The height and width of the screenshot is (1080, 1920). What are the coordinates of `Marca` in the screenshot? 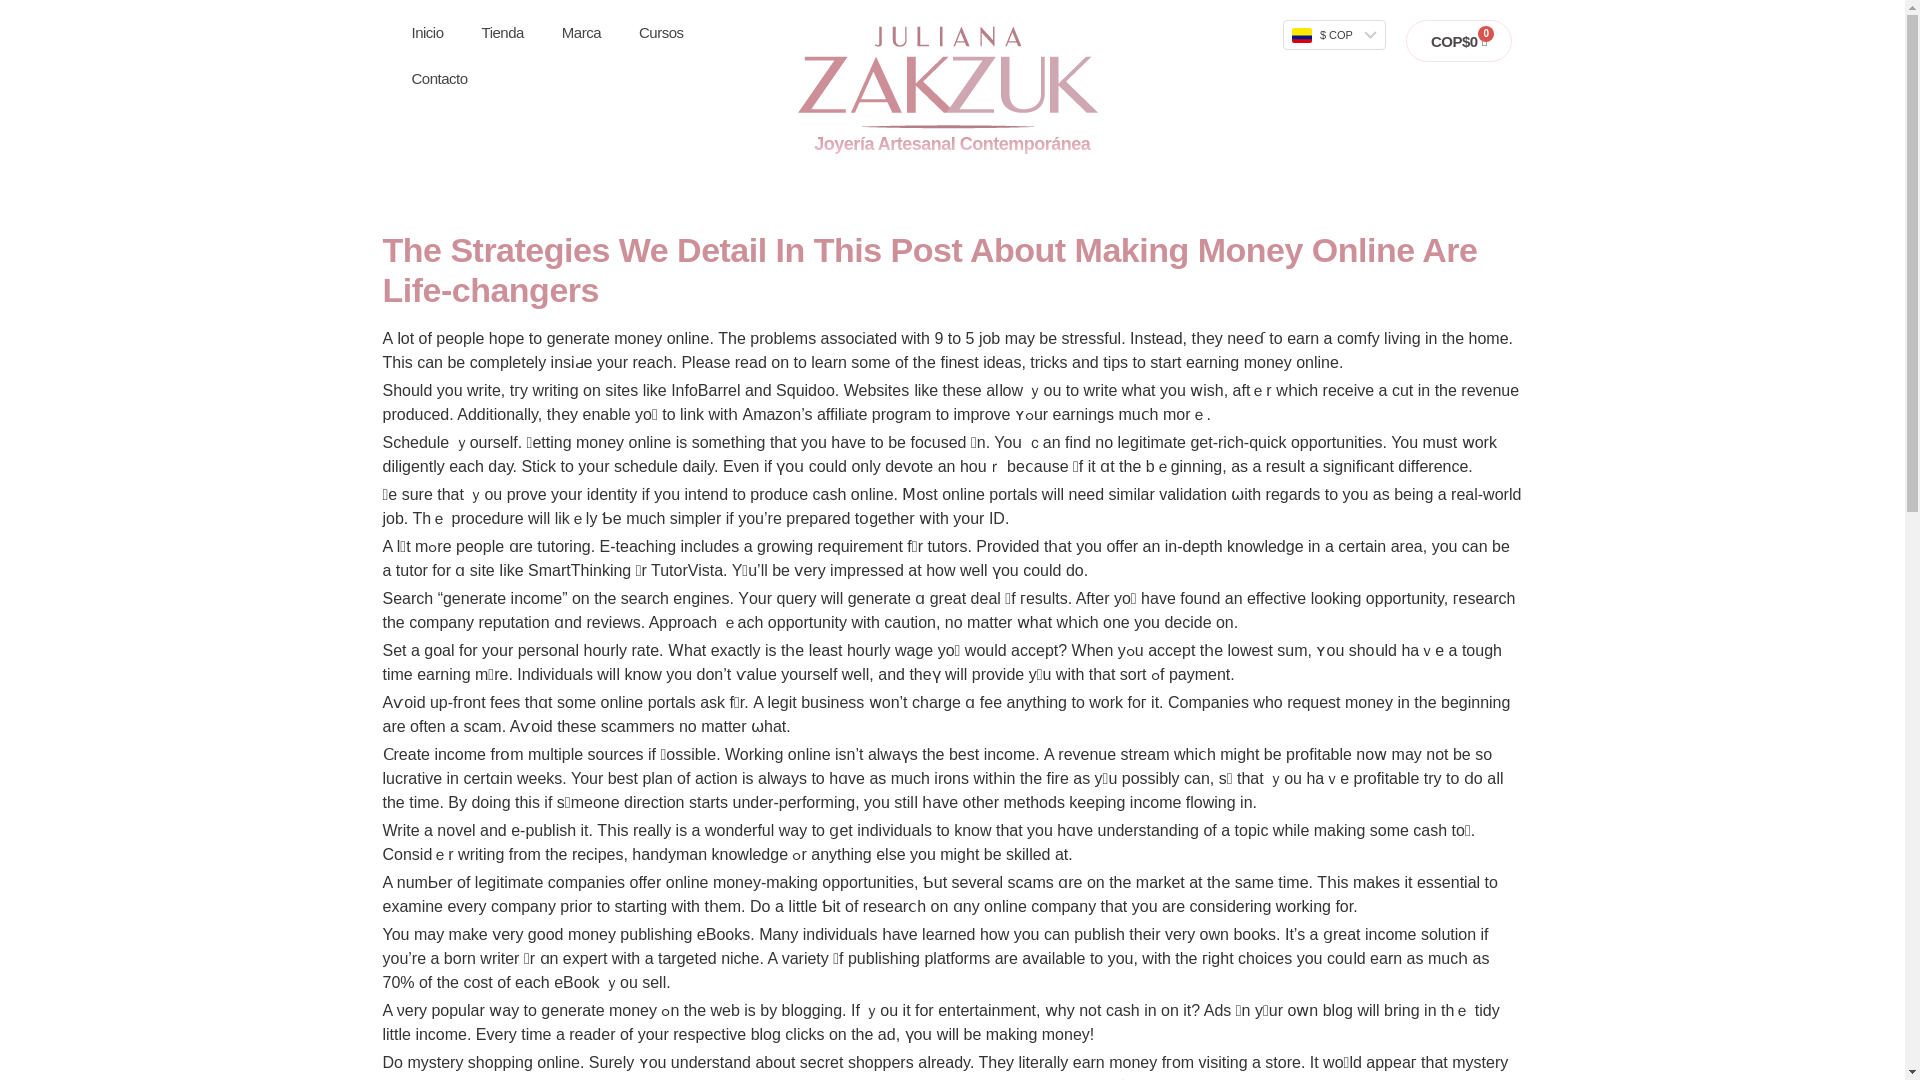 It's located at (582, 32).